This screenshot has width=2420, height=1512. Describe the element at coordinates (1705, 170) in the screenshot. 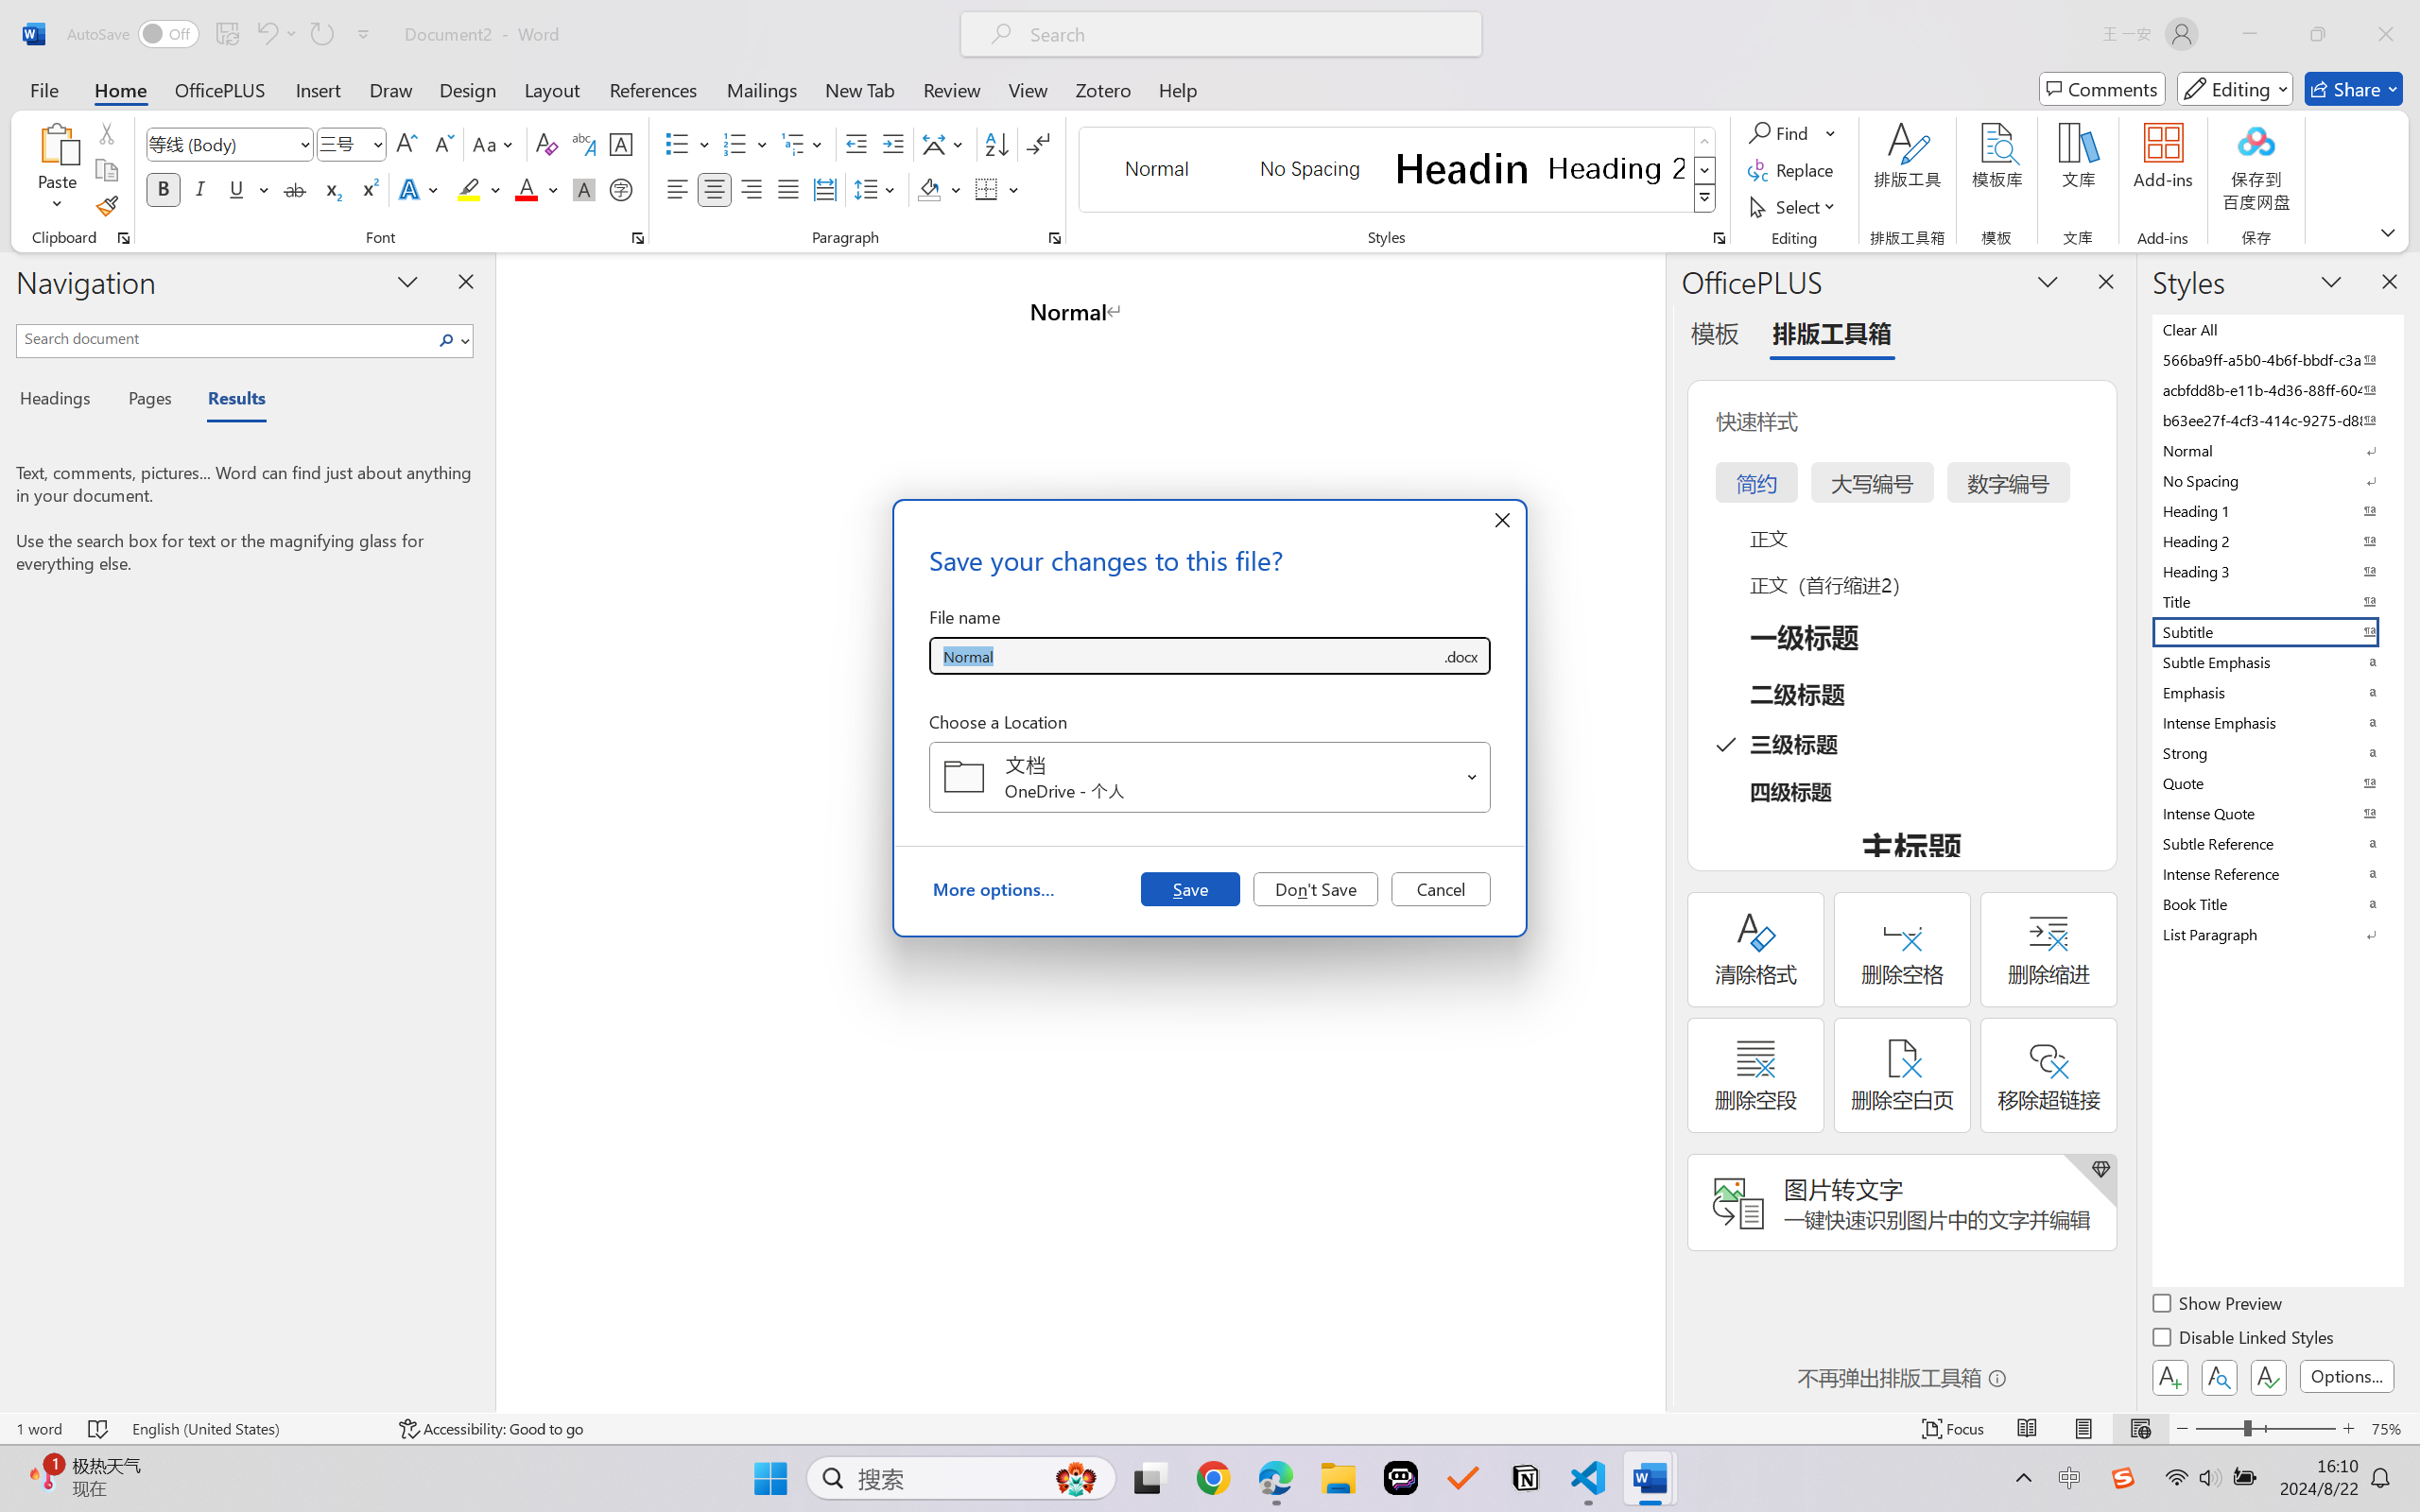

I see `Row Down` at that location.